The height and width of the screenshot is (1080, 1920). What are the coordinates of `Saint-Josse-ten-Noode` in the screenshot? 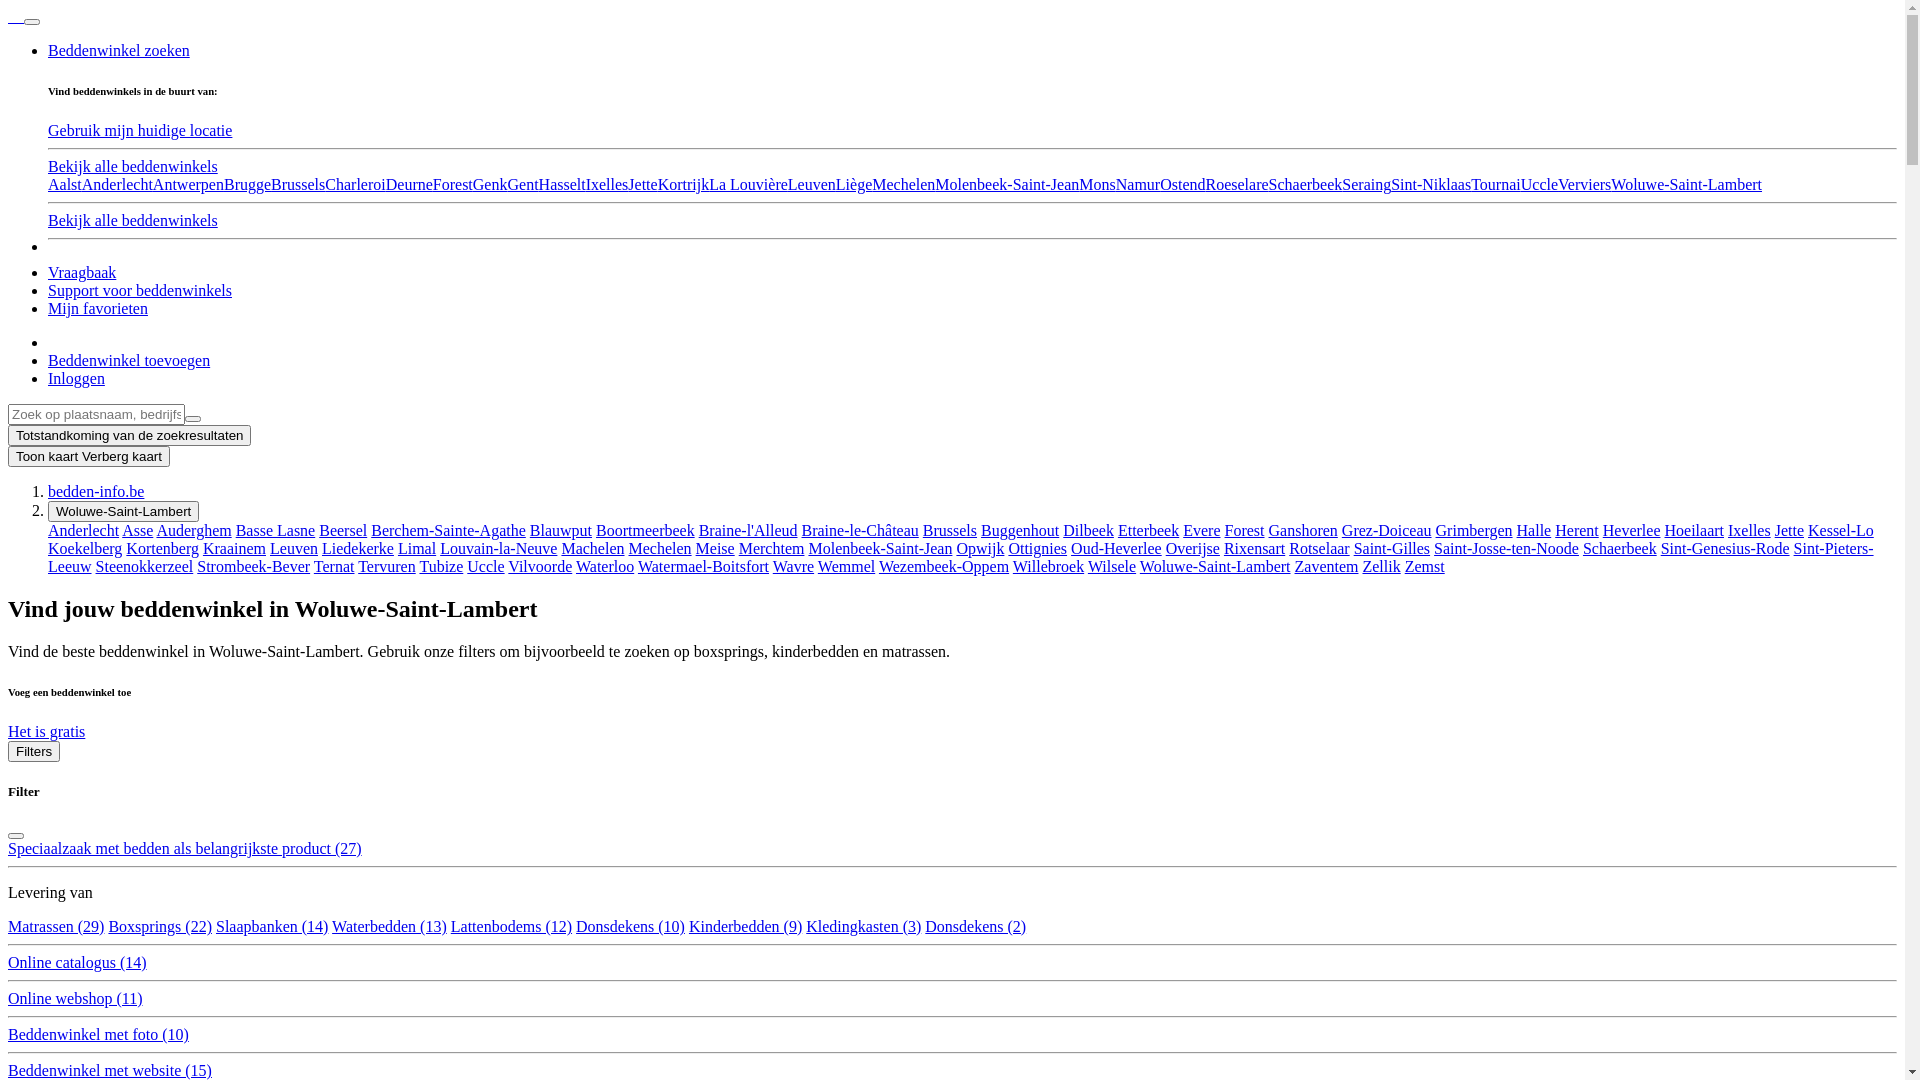 It's located at (1506, 548).